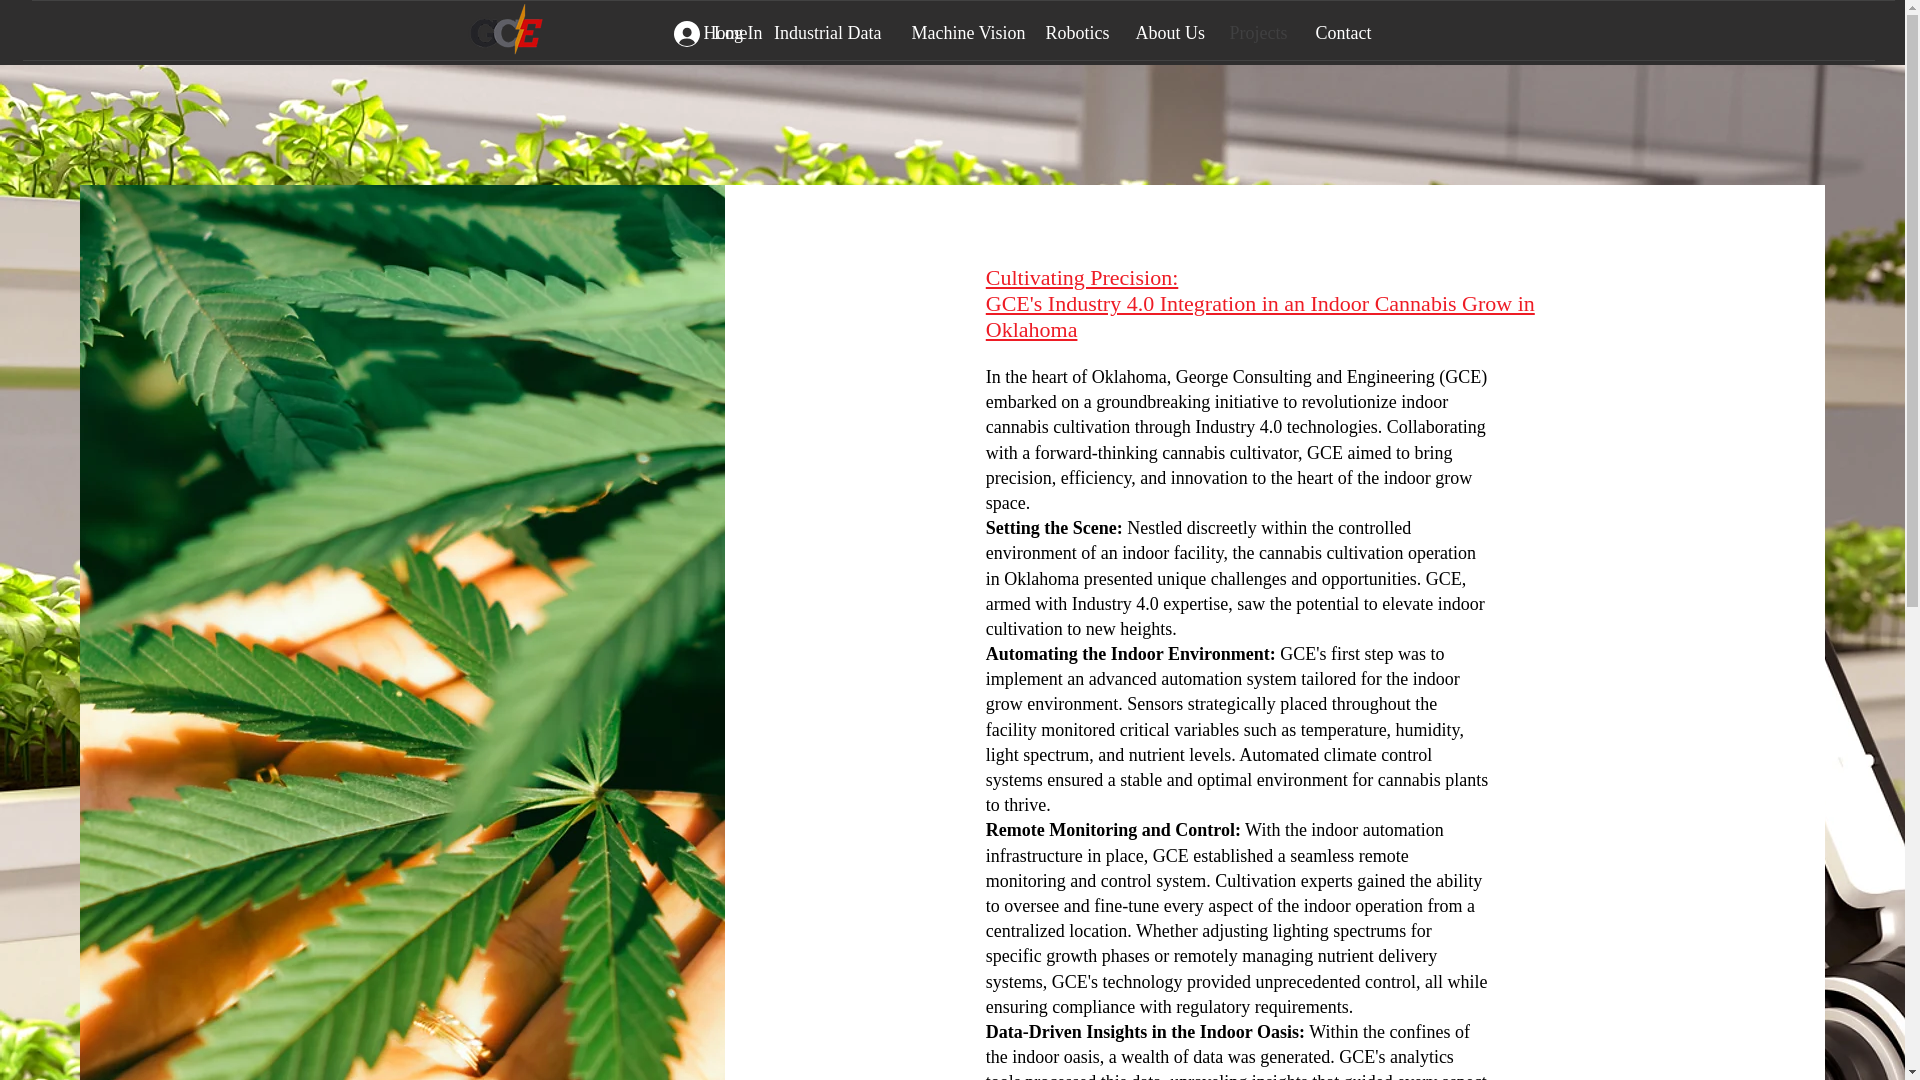  I want to click on About Us, so click(1166, 22).